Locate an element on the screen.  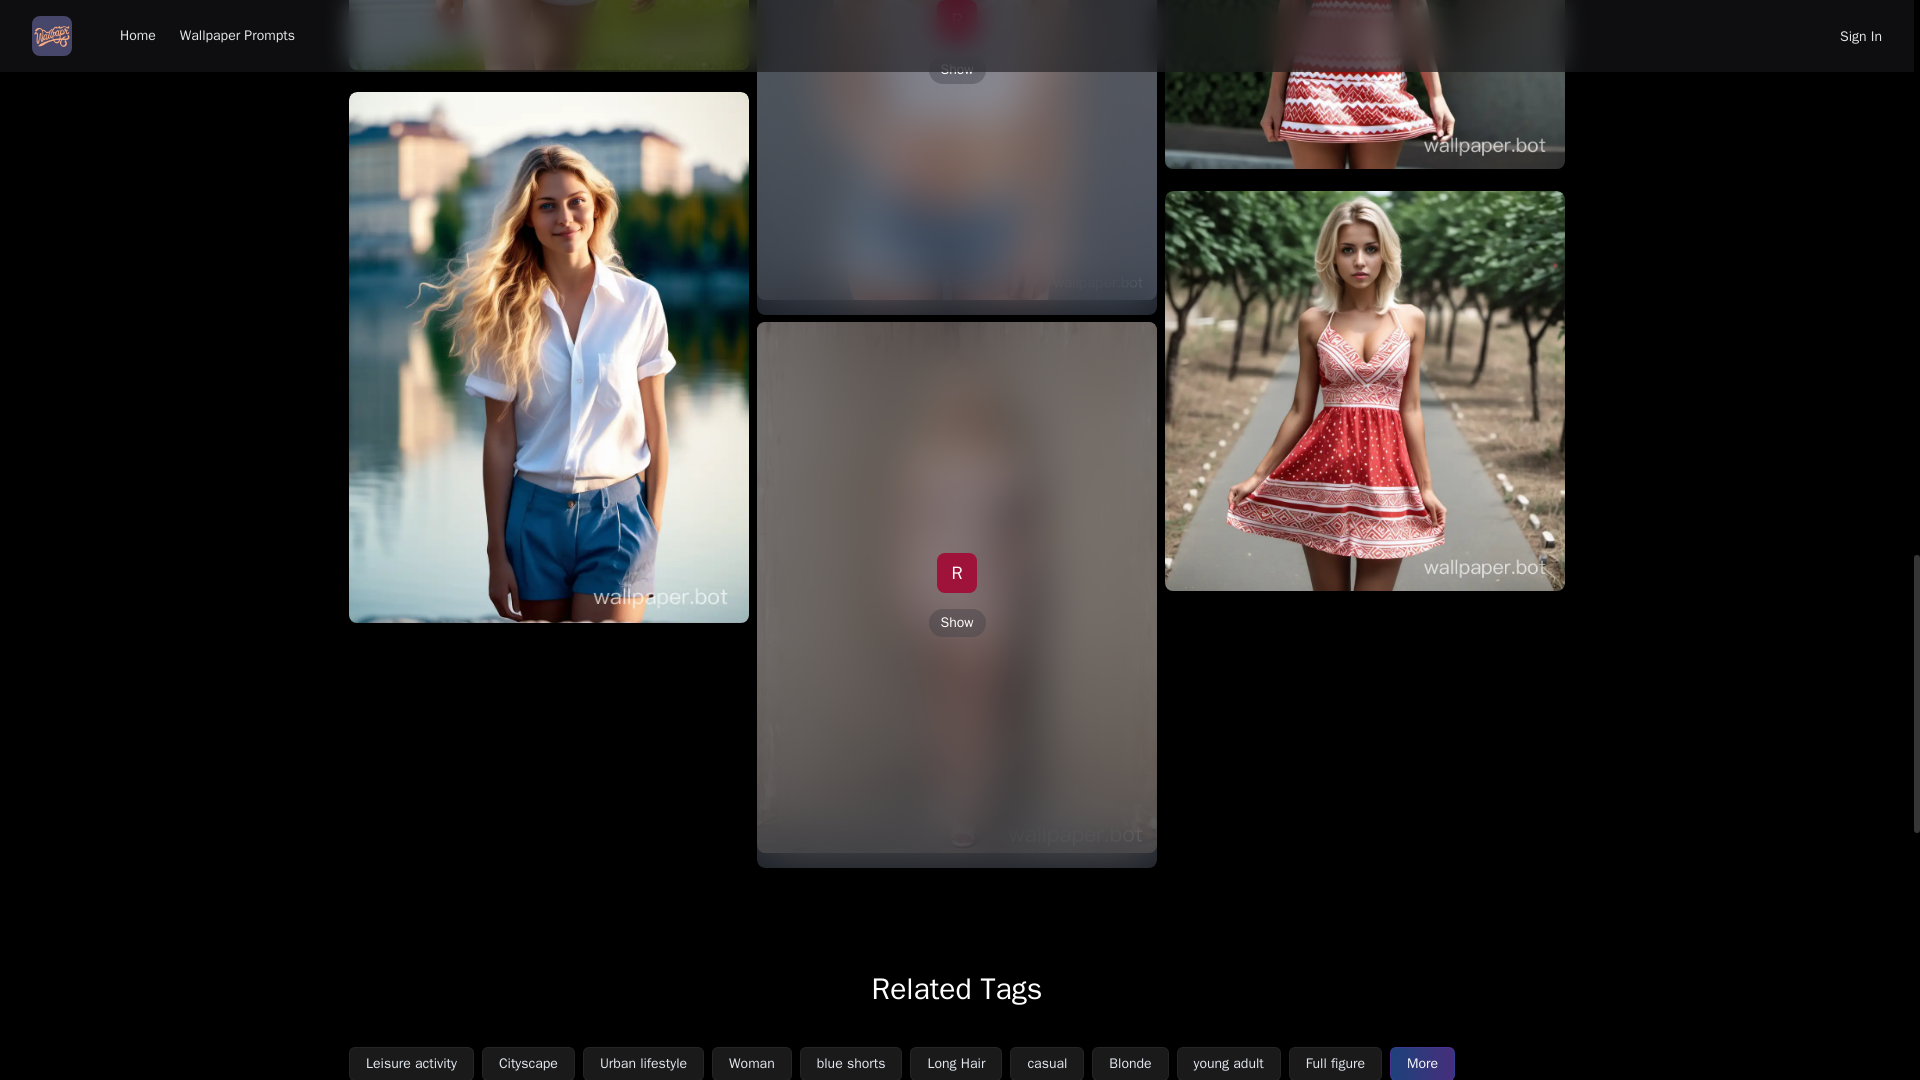
young adult is located at coordinates (1228, 1063).